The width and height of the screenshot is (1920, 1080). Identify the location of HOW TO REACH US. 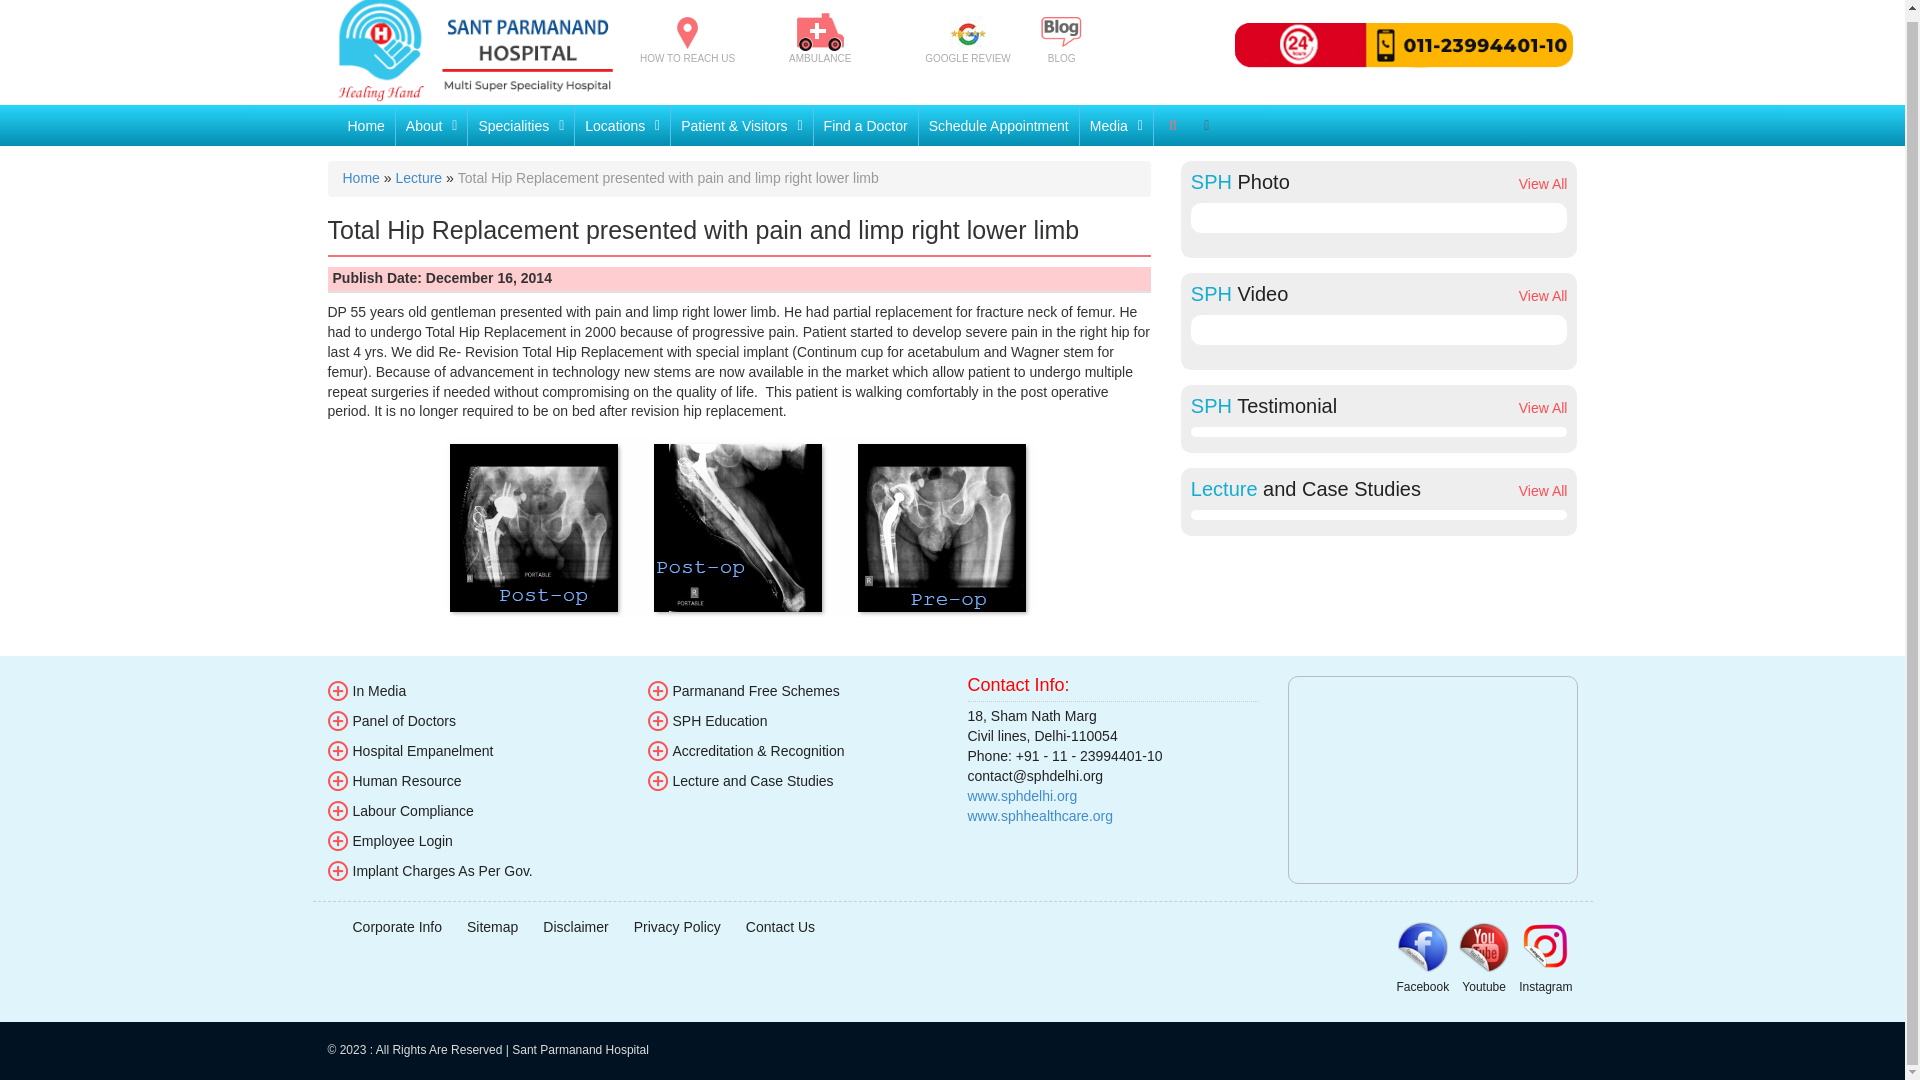
(687, 40).